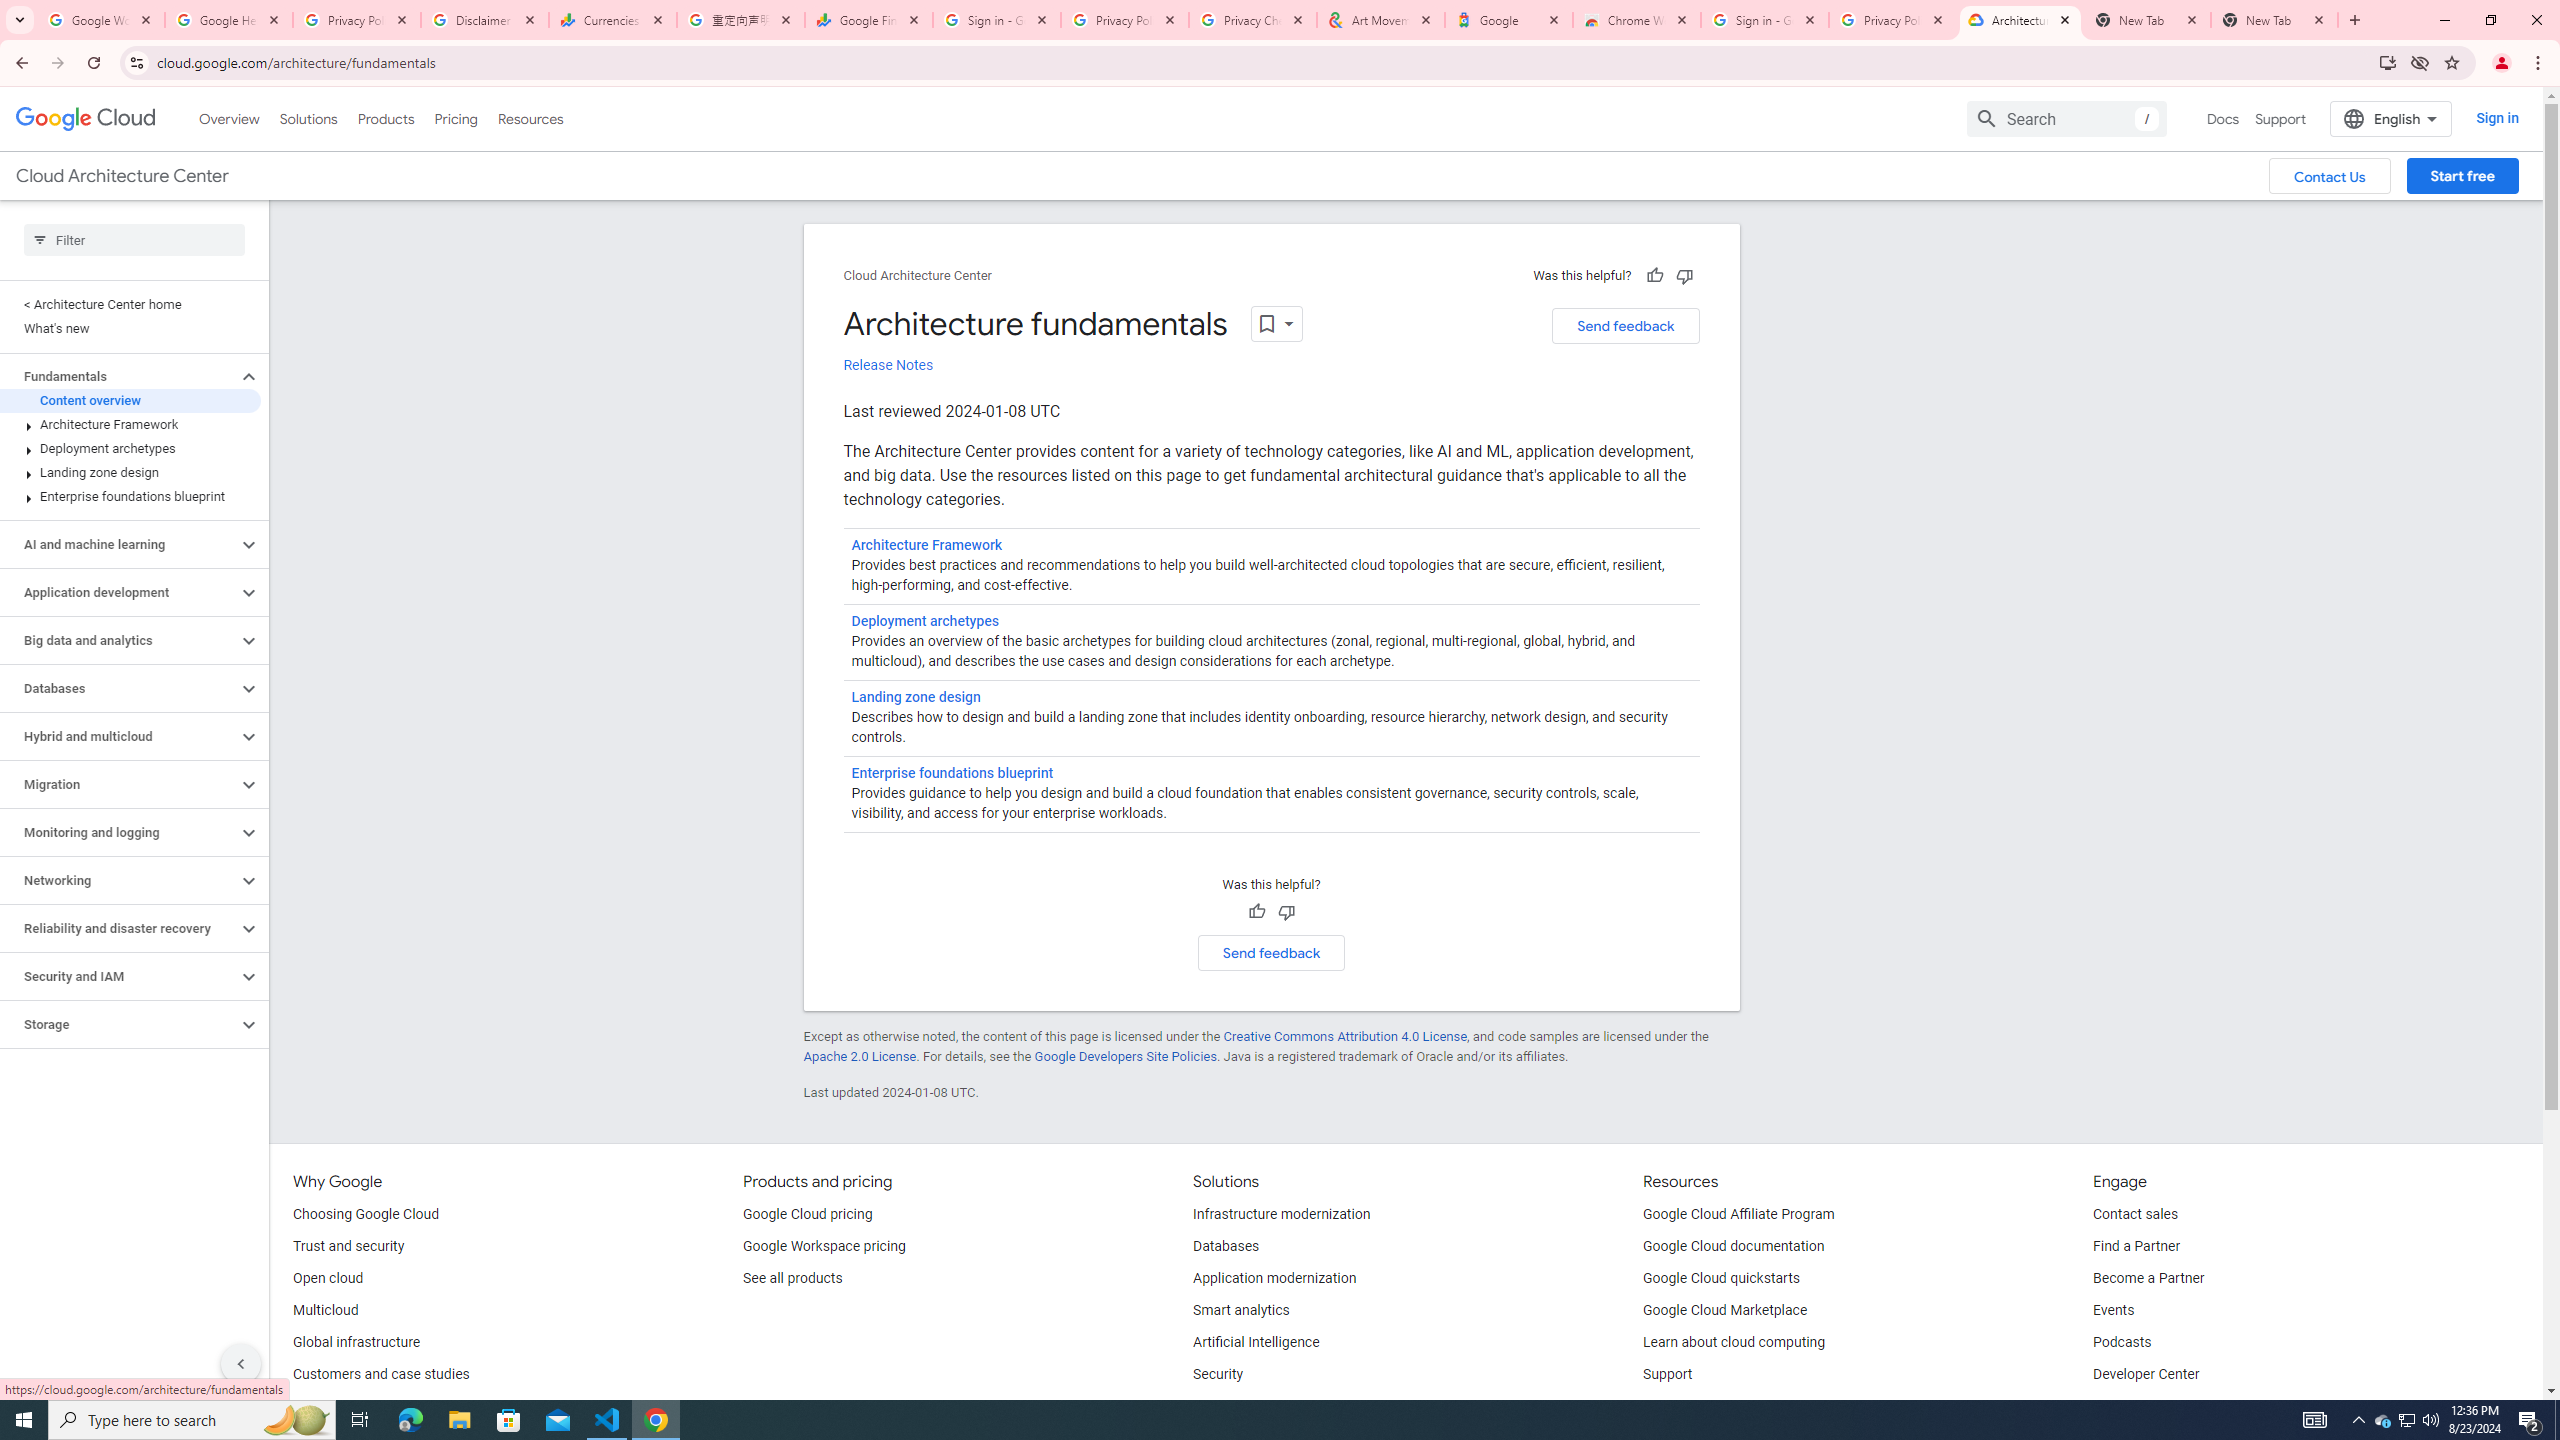  What do you see at coordinates (130, 328) in the screenshot?
I see `What's new` at bounding box center [130, 328].